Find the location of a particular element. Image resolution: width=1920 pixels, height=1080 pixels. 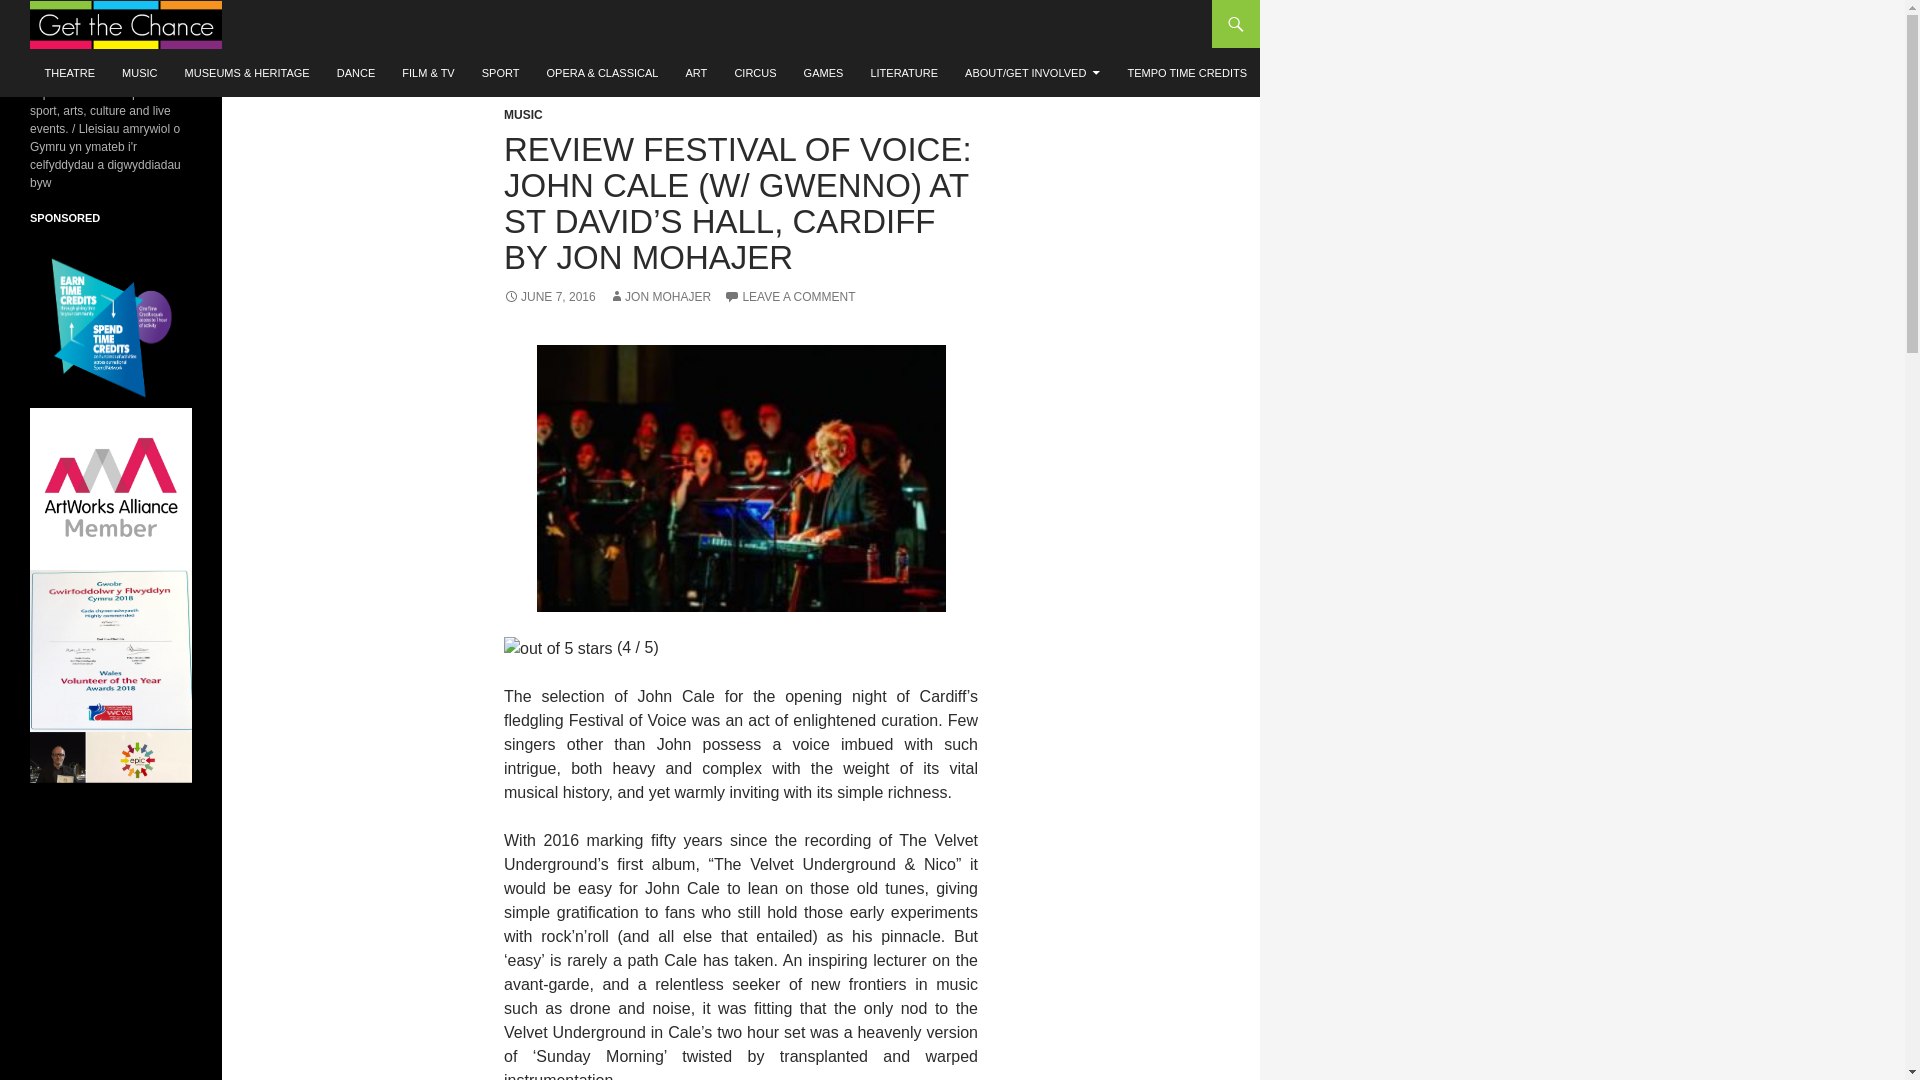

JON MOHAJER is located at coordinates (659, 296).